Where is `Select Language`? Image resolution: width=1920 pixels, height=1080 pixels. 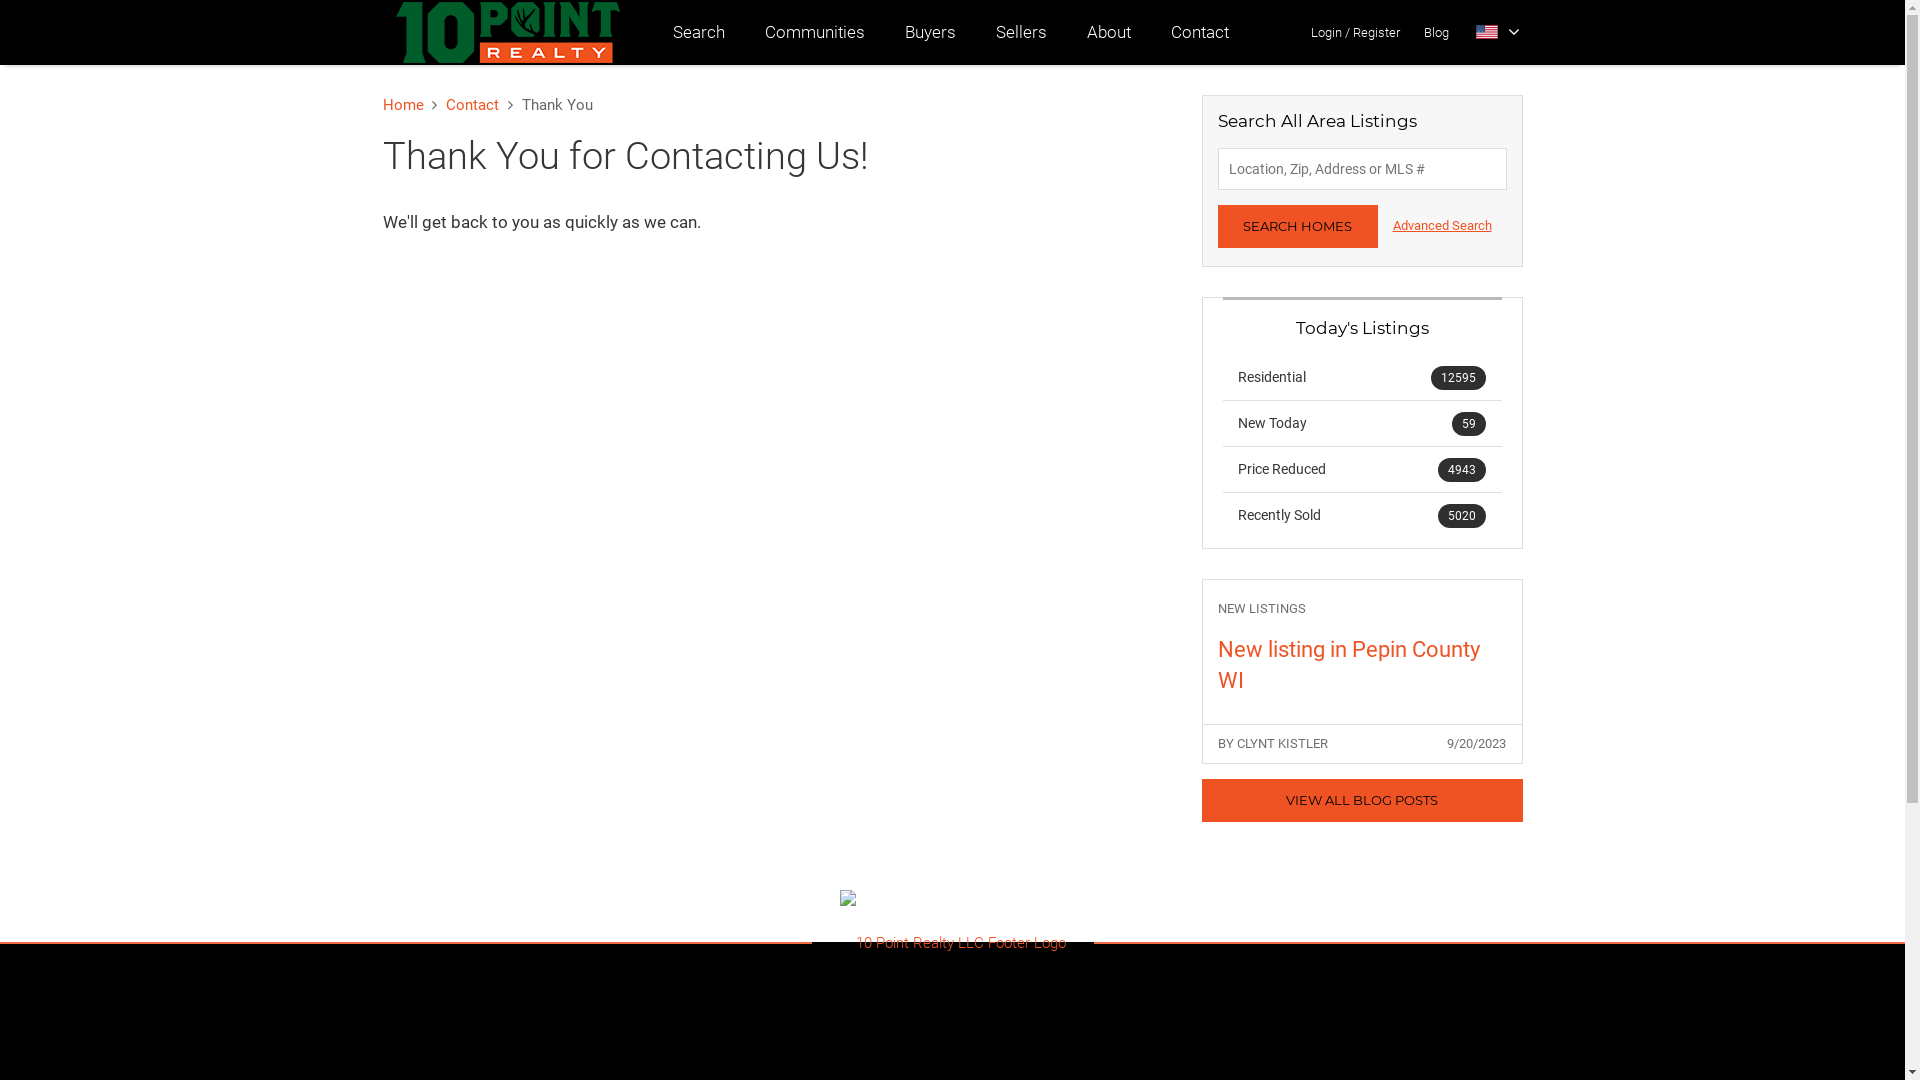
Select Language is located at coordinates (1498, 32).